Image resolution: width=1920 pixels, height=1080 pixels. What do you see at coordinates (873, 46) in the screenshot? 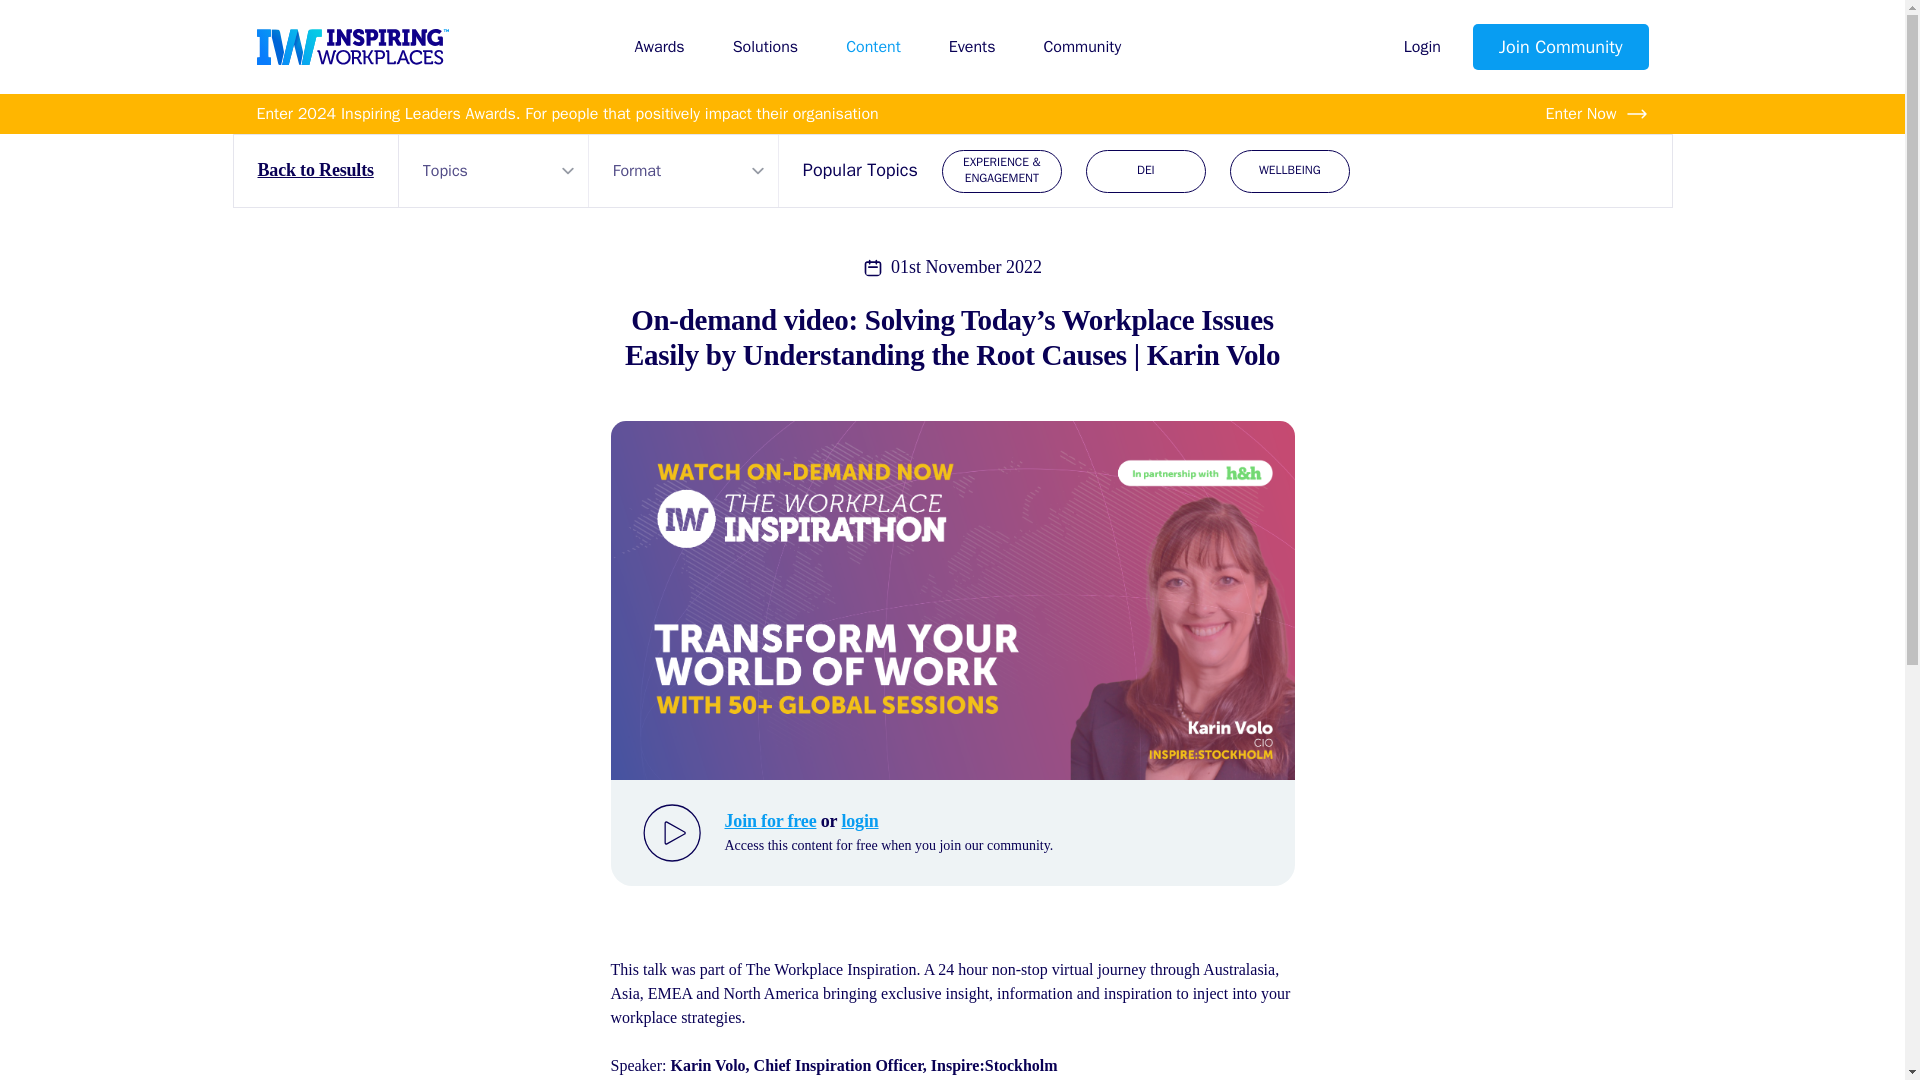
I see `Content` at bounding box center [873, 46].